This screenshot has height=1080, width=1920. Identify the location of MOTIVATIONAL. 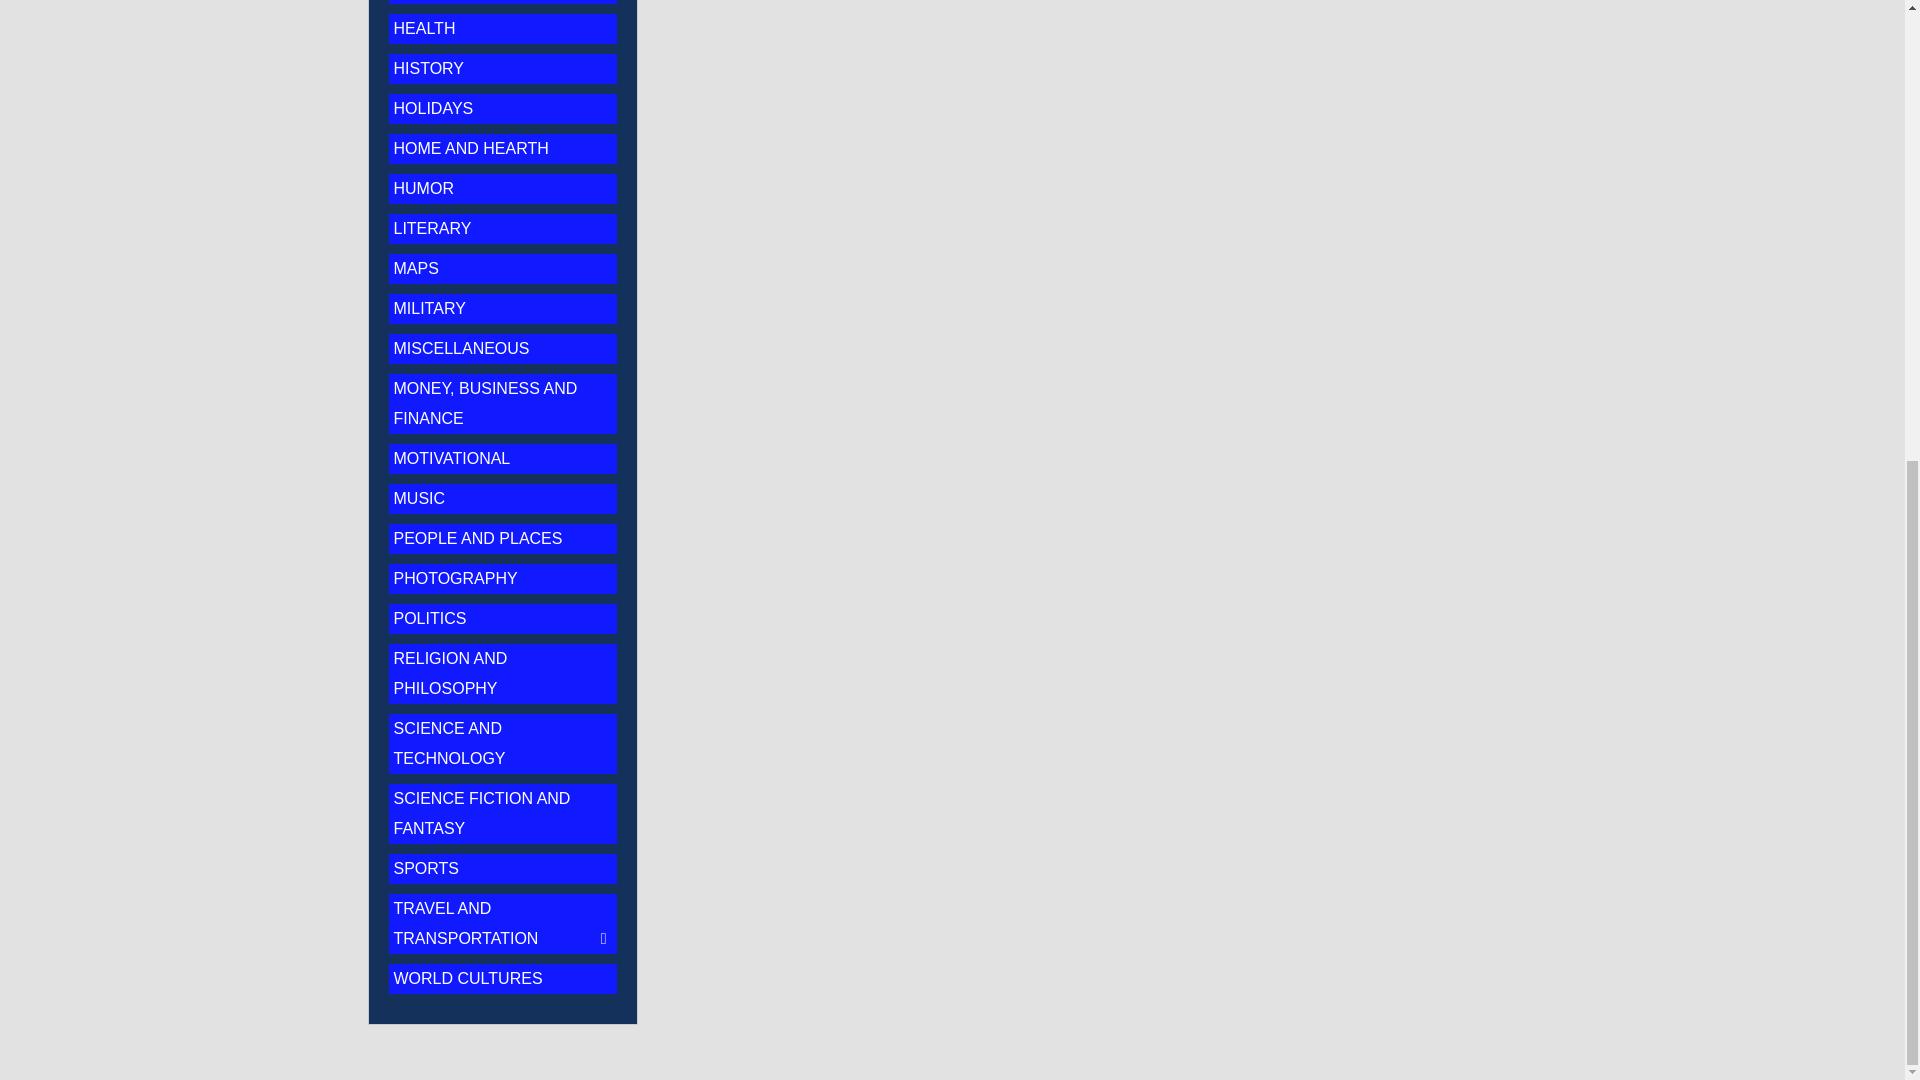
(452, 458).